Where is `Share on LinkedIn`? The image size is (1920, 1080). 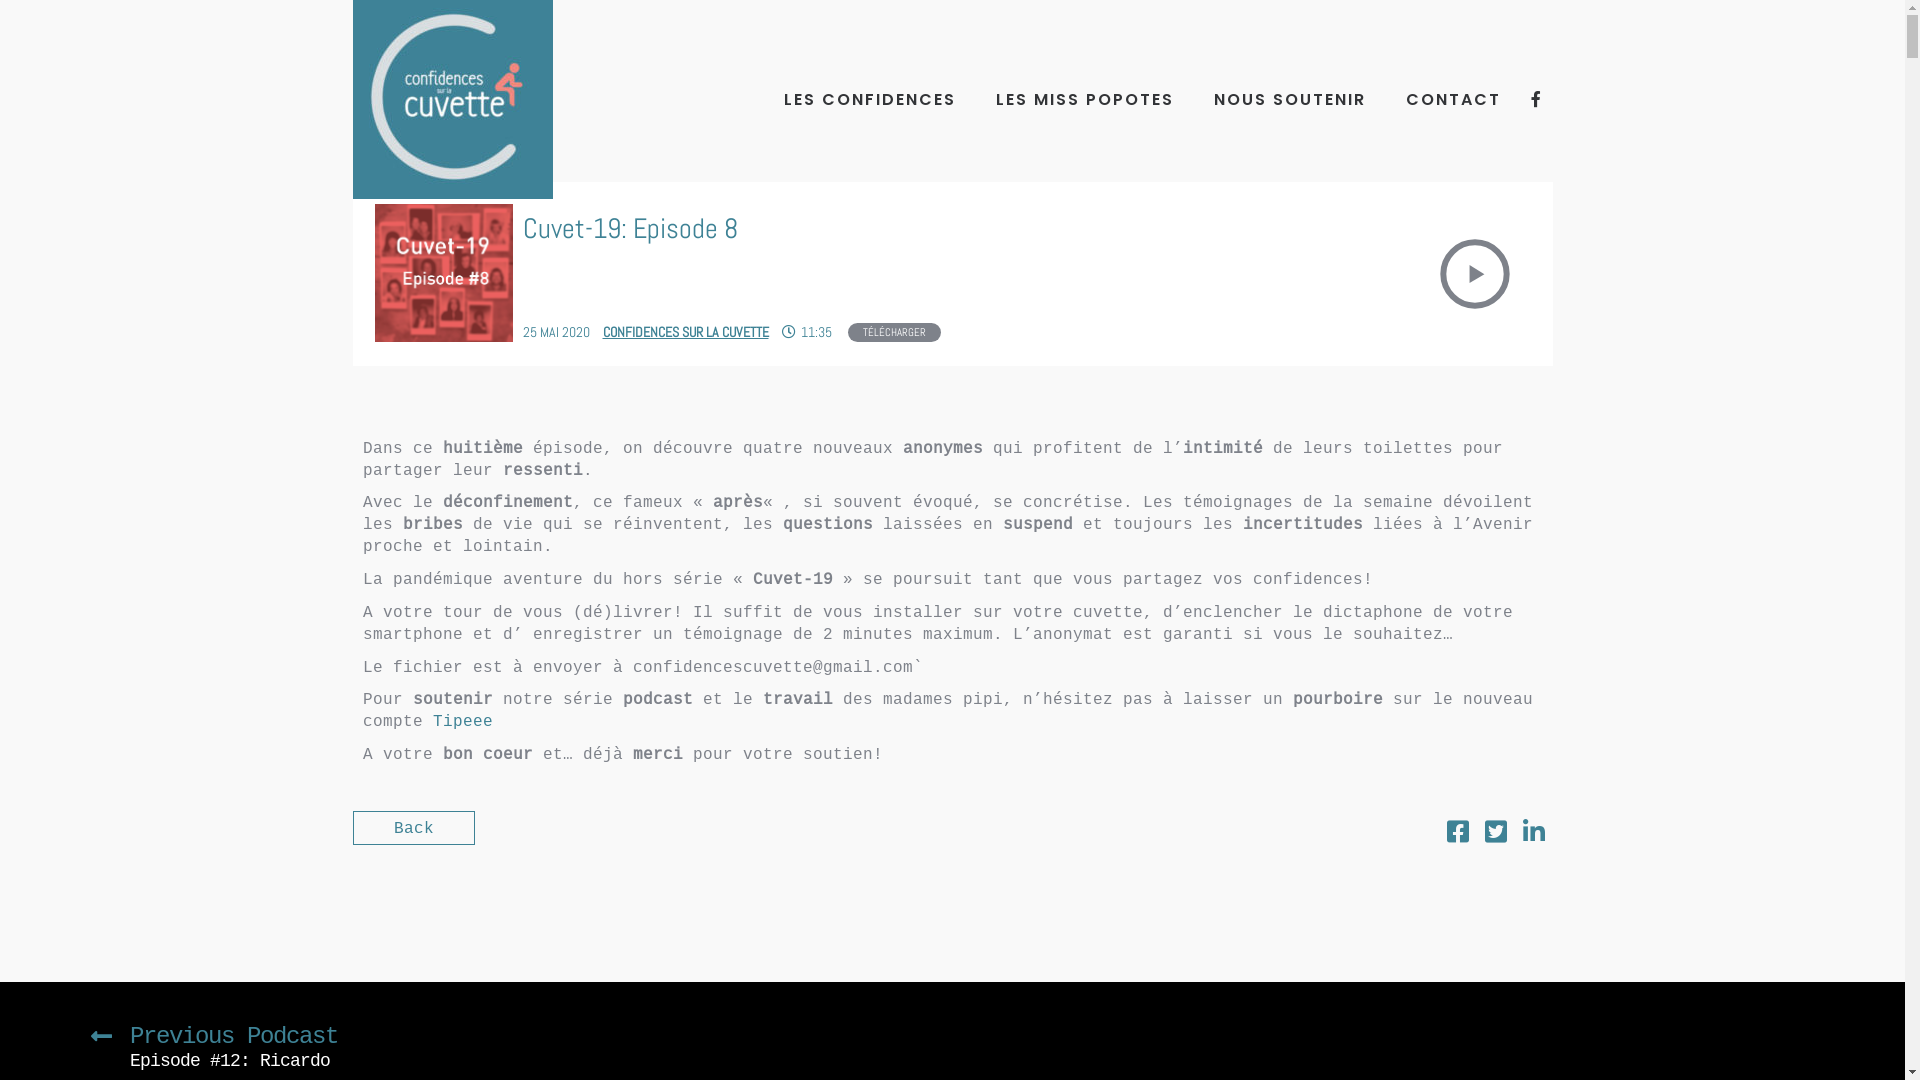
Share on LinkedIn is located at coordinates (1533, 836).